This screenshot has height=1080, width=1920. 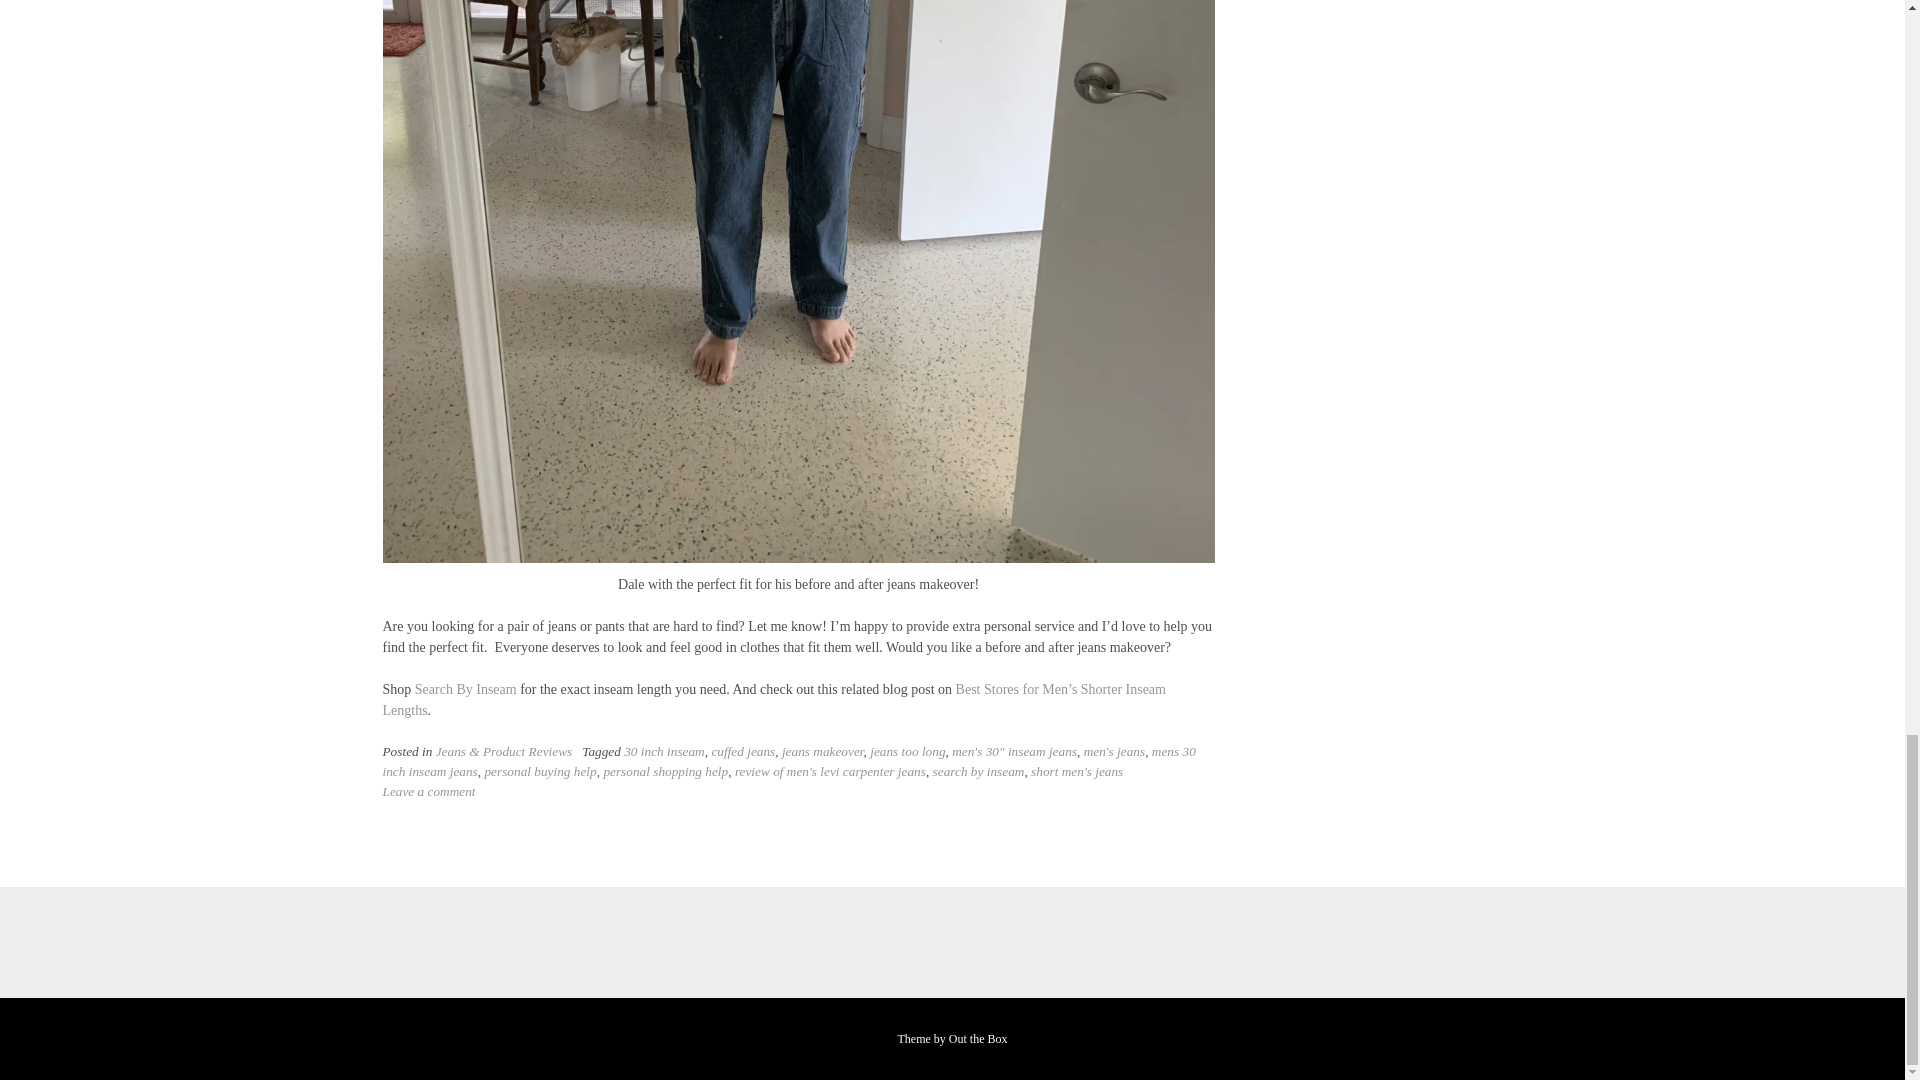 I want to click on review of men's levi carpenter jeans, so click(x=830, y=770).